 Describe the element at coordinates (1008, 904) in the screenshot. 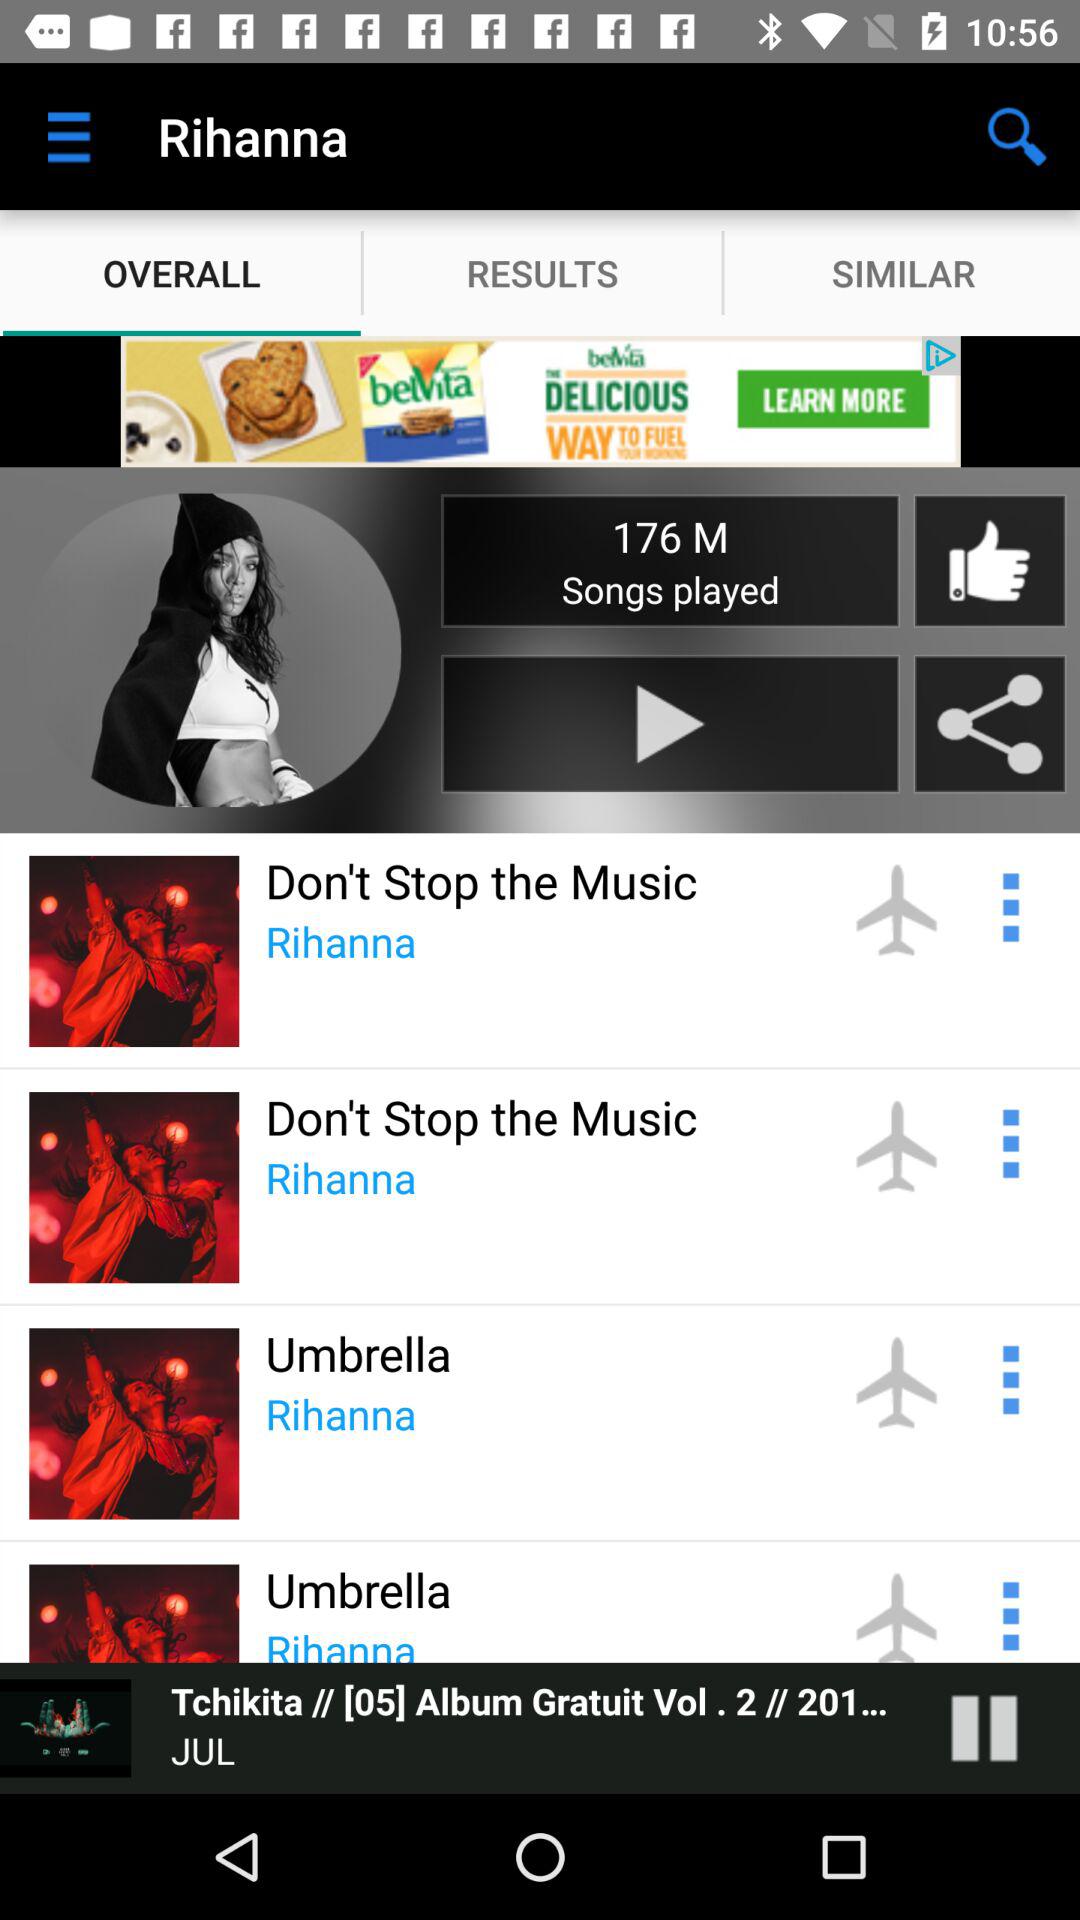

I see `more info` at that location.